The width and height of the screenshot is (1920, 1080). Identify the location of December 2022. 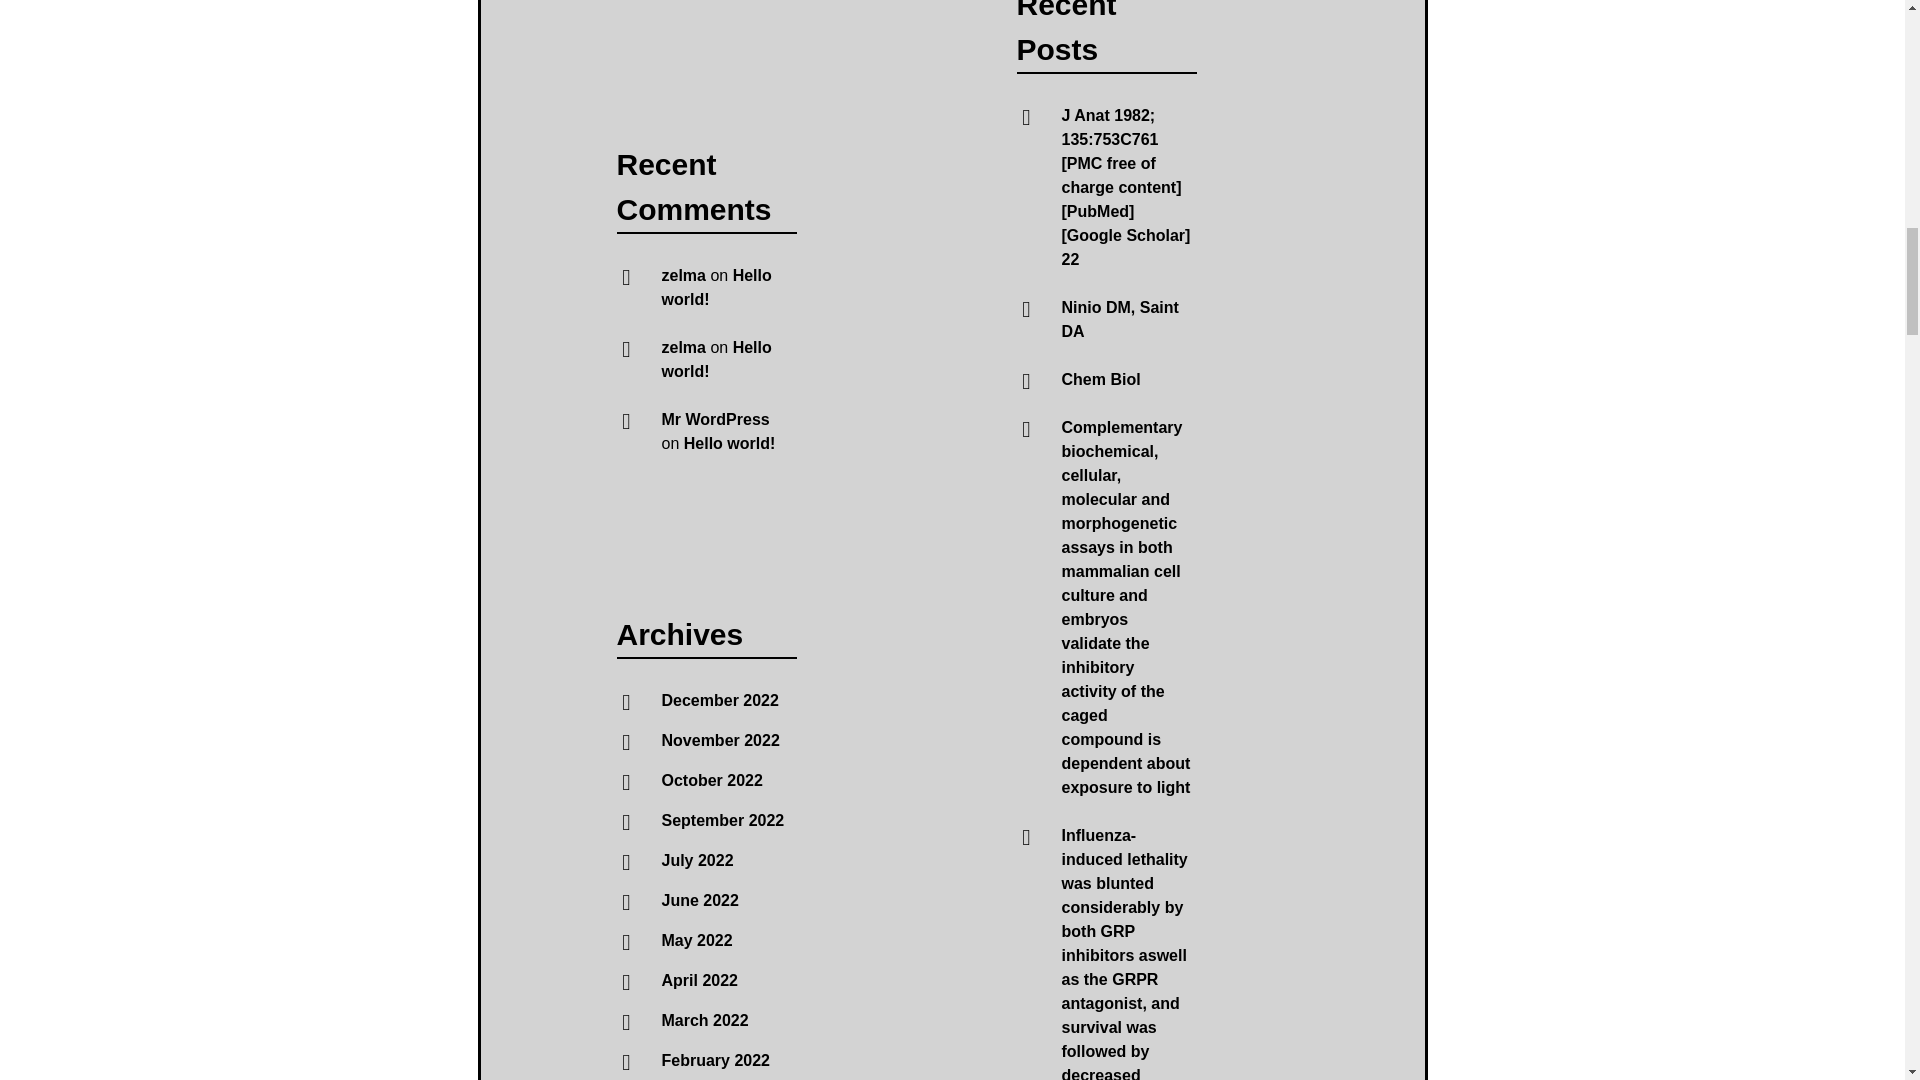
(720, 700).